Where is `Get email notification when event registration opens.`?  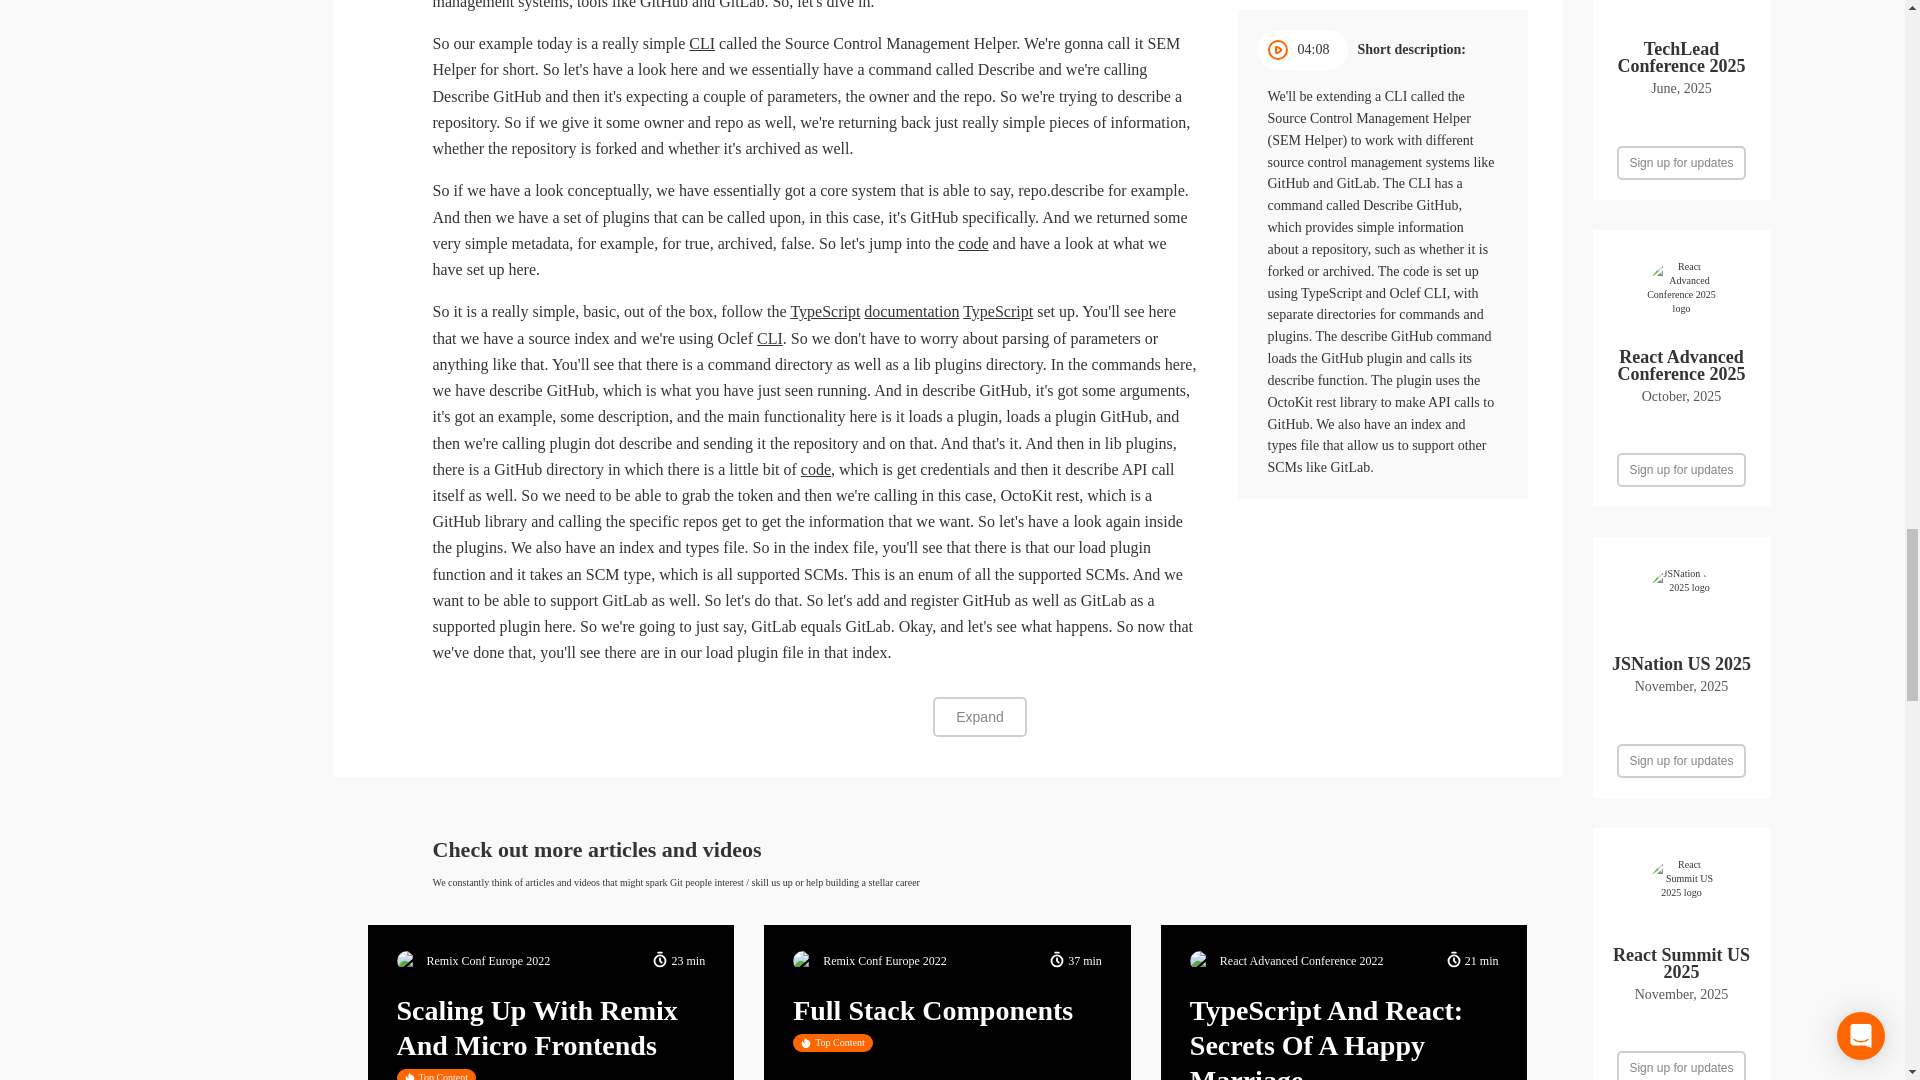
Get email notification when event registration opens. is located at coordinates (1680, 760).